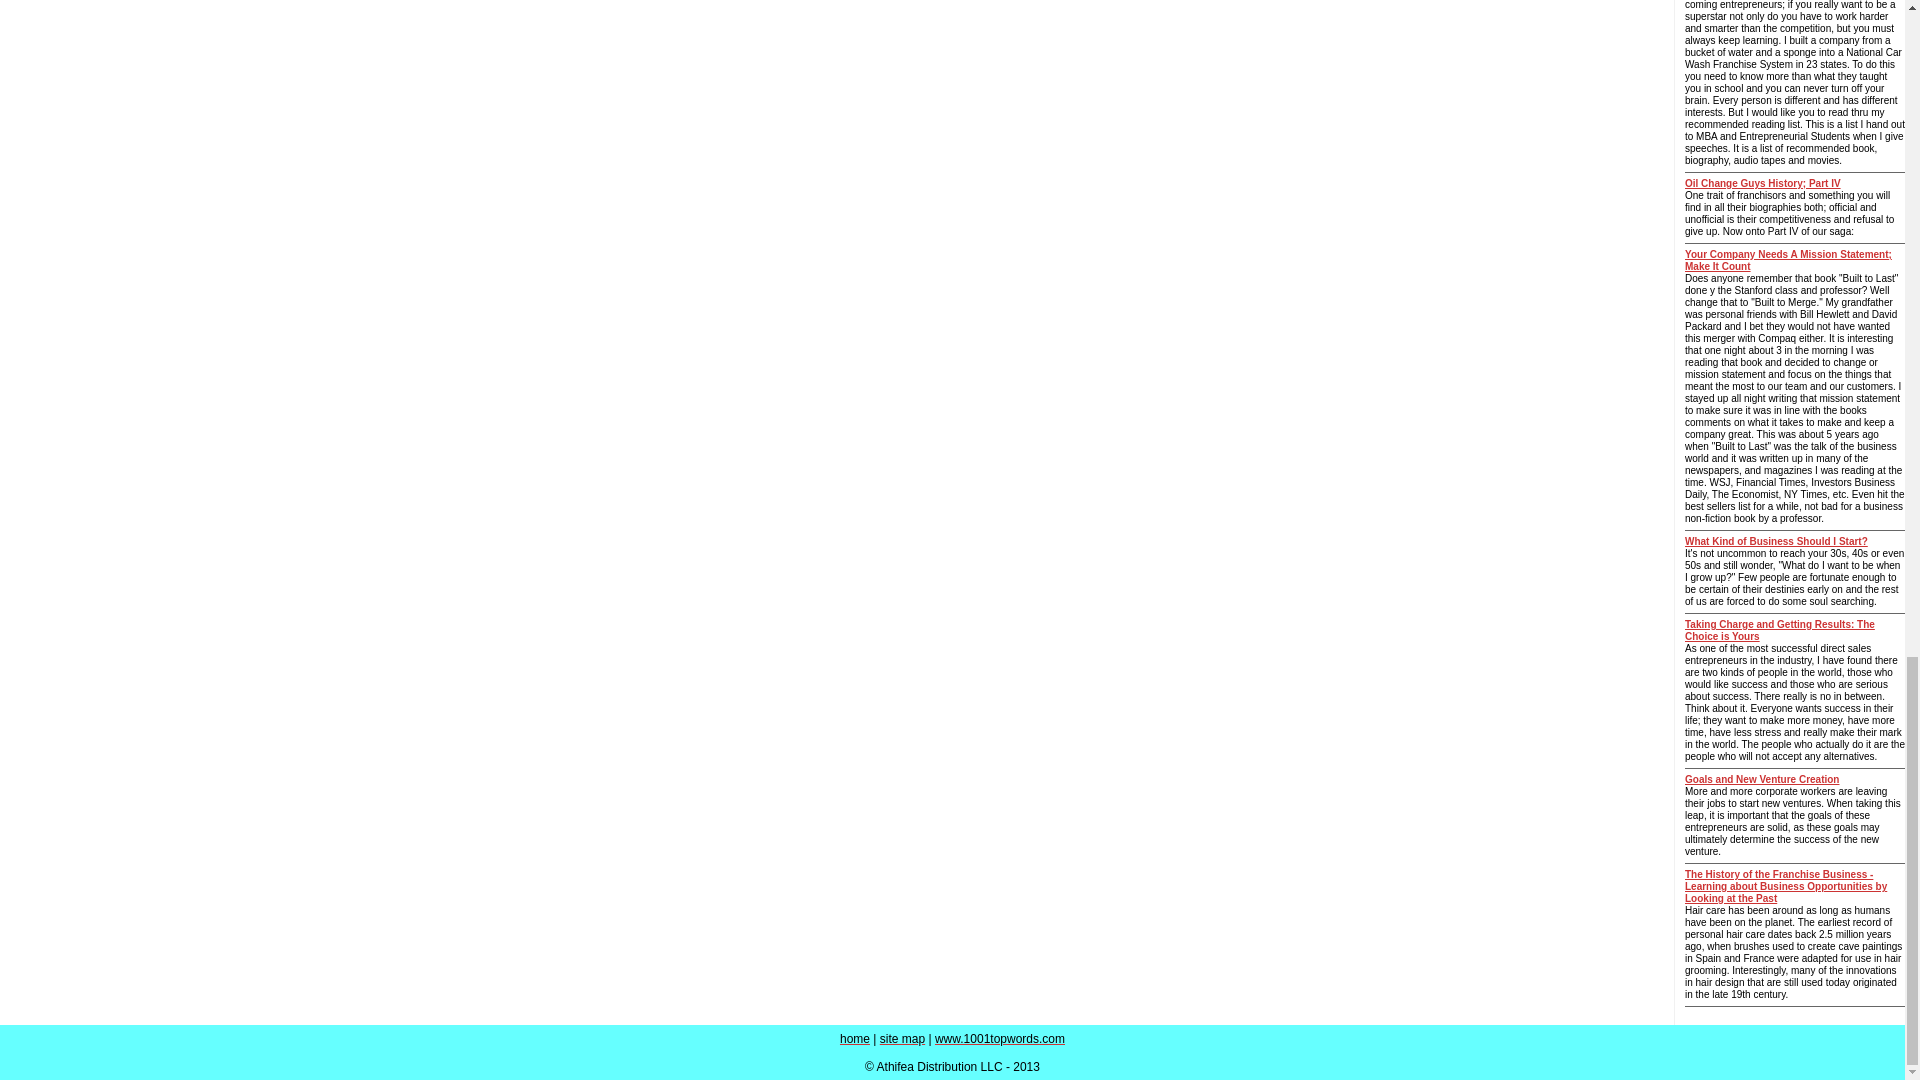 This screenshot has height=1080, width=1920. I want to click on Taking Charge and Getting Results: The Choice is Yours, so click(1780, 630).